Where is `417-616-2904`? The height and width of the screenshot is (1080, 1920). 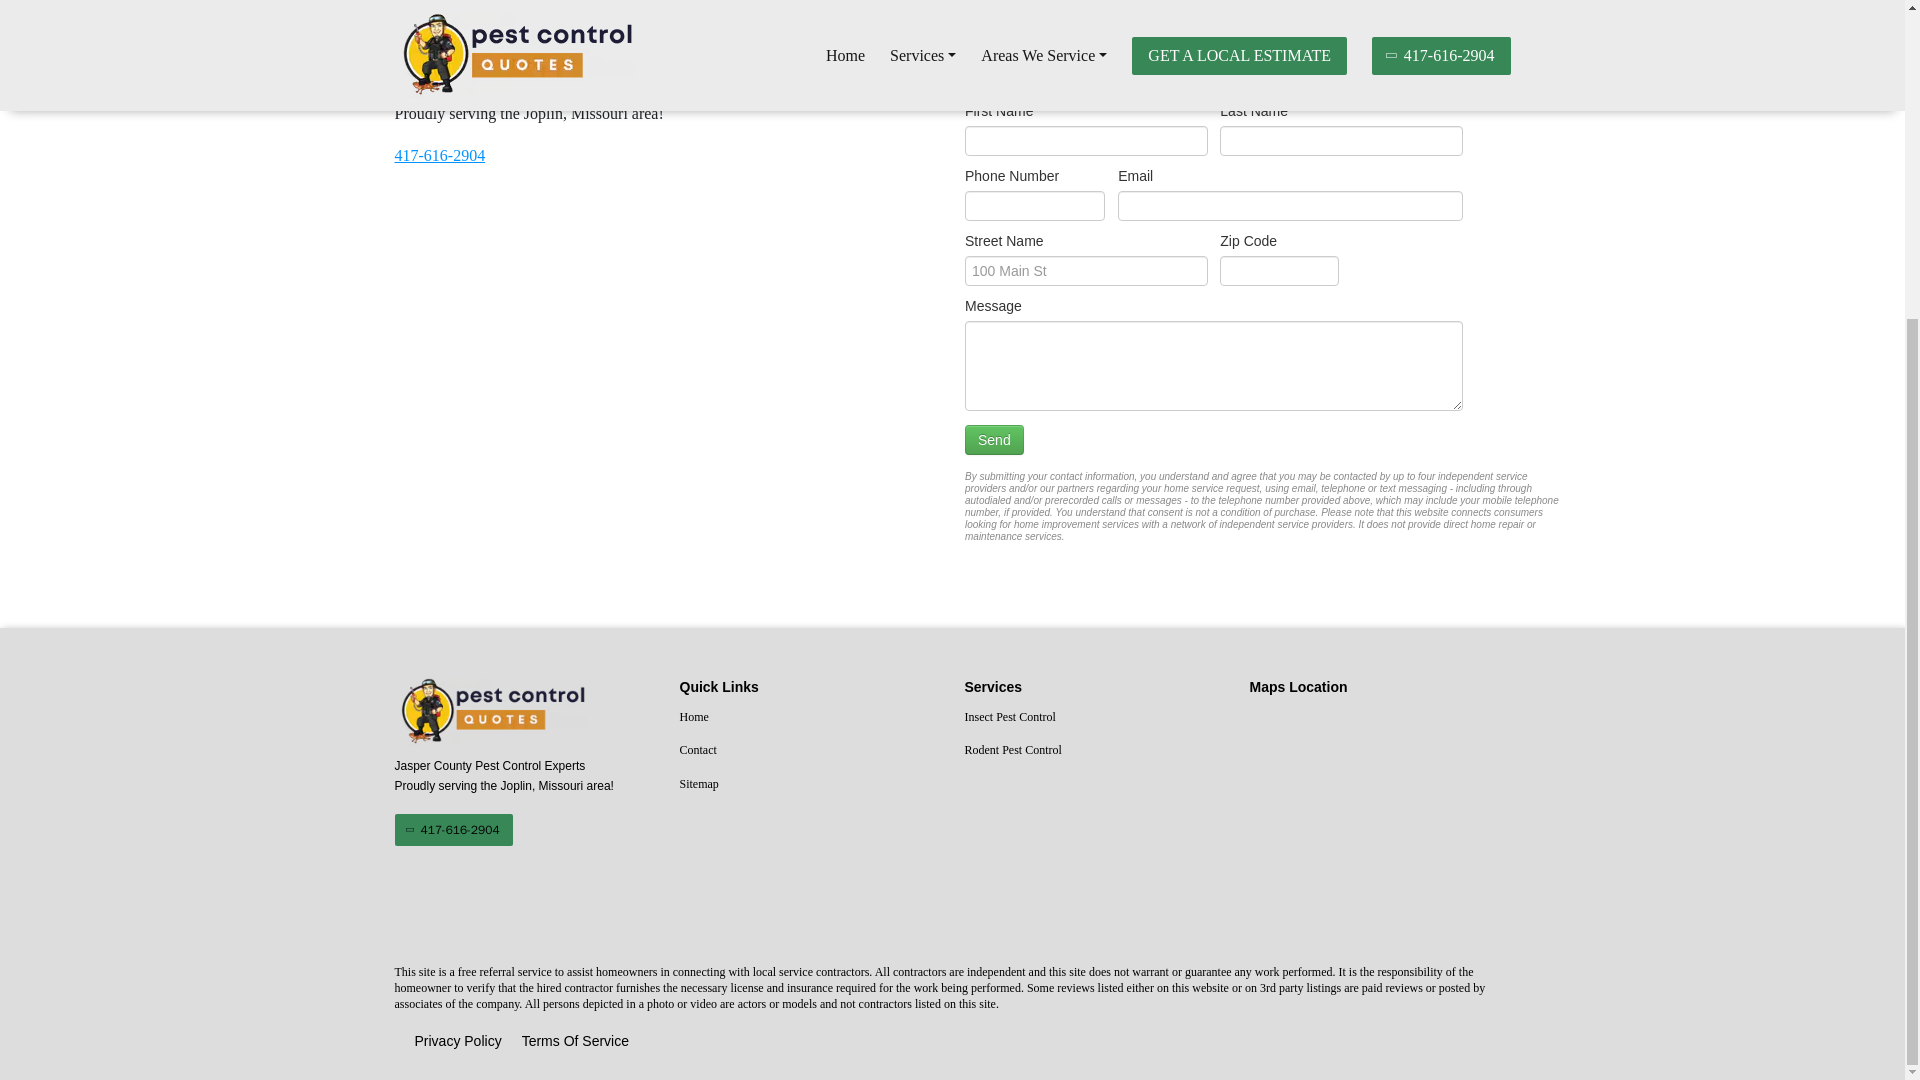
417-616-2904 is located at coordinates (439, 155).